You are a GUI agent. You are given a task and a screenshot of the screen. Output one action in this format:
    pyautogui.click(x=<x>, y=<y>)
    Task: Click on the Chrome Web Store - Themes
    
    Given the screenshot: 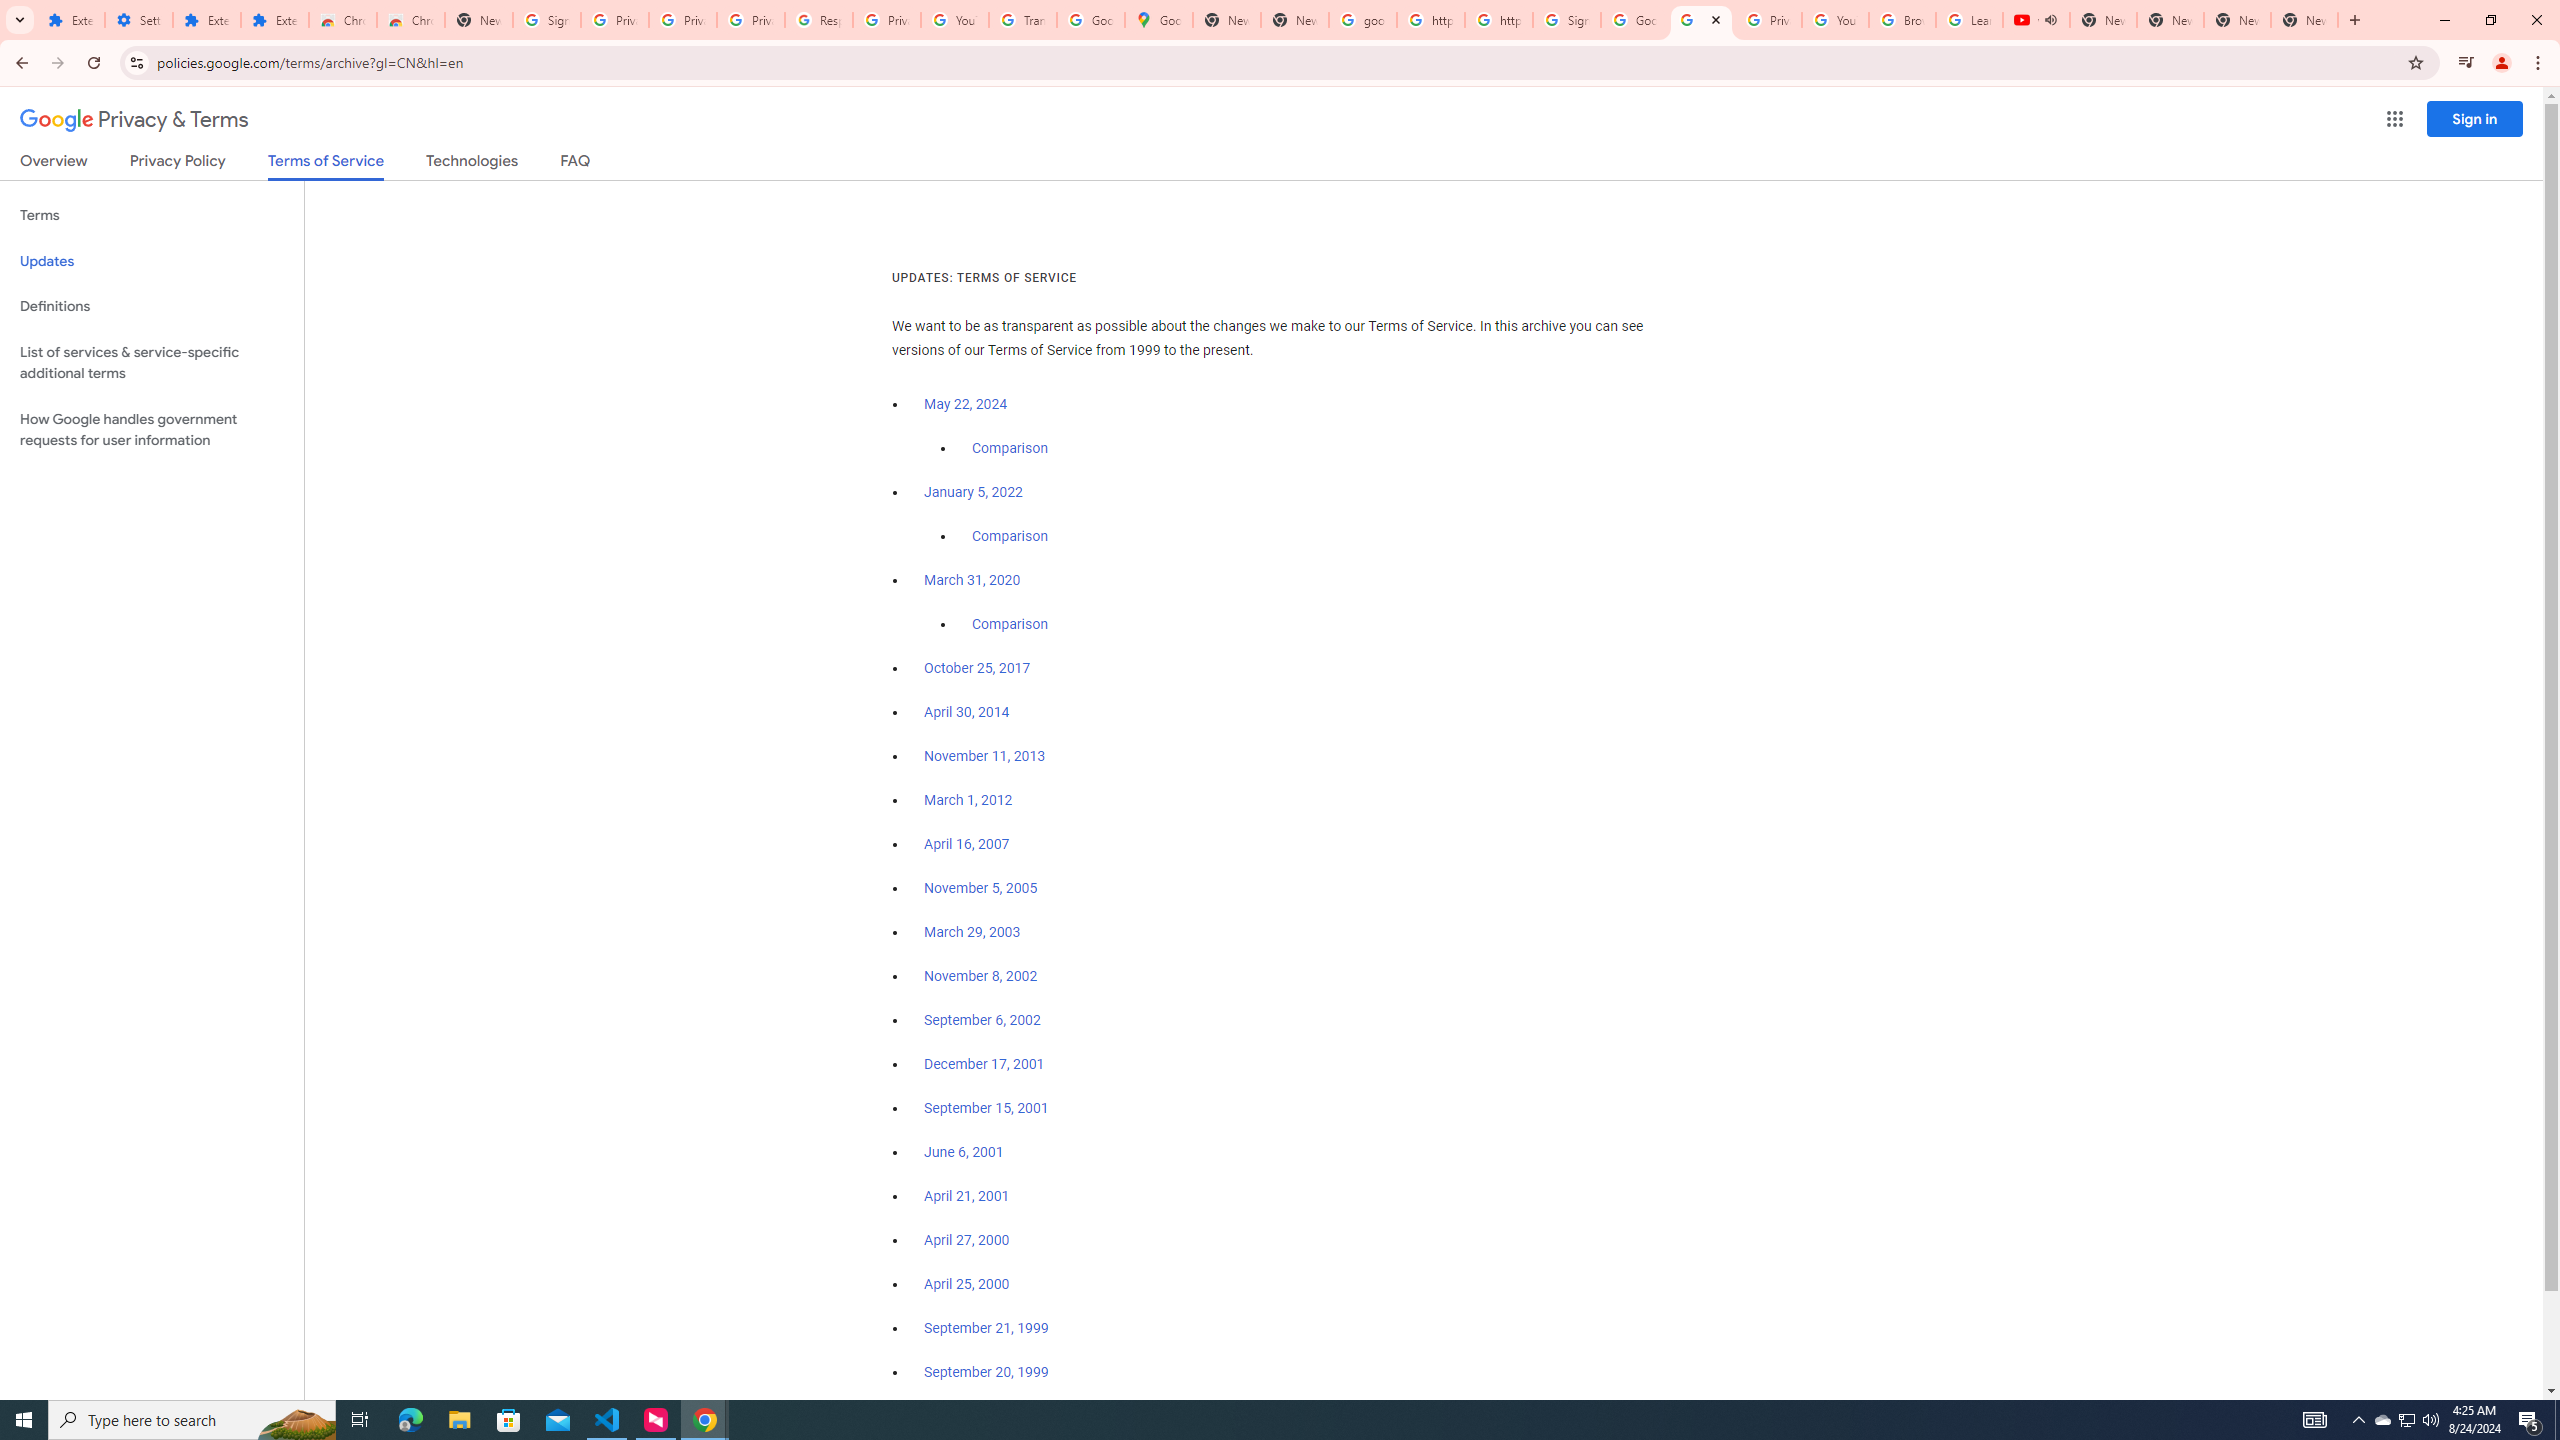 What is the action you would take?
    pyautogui.click(x=410, y=20)
    